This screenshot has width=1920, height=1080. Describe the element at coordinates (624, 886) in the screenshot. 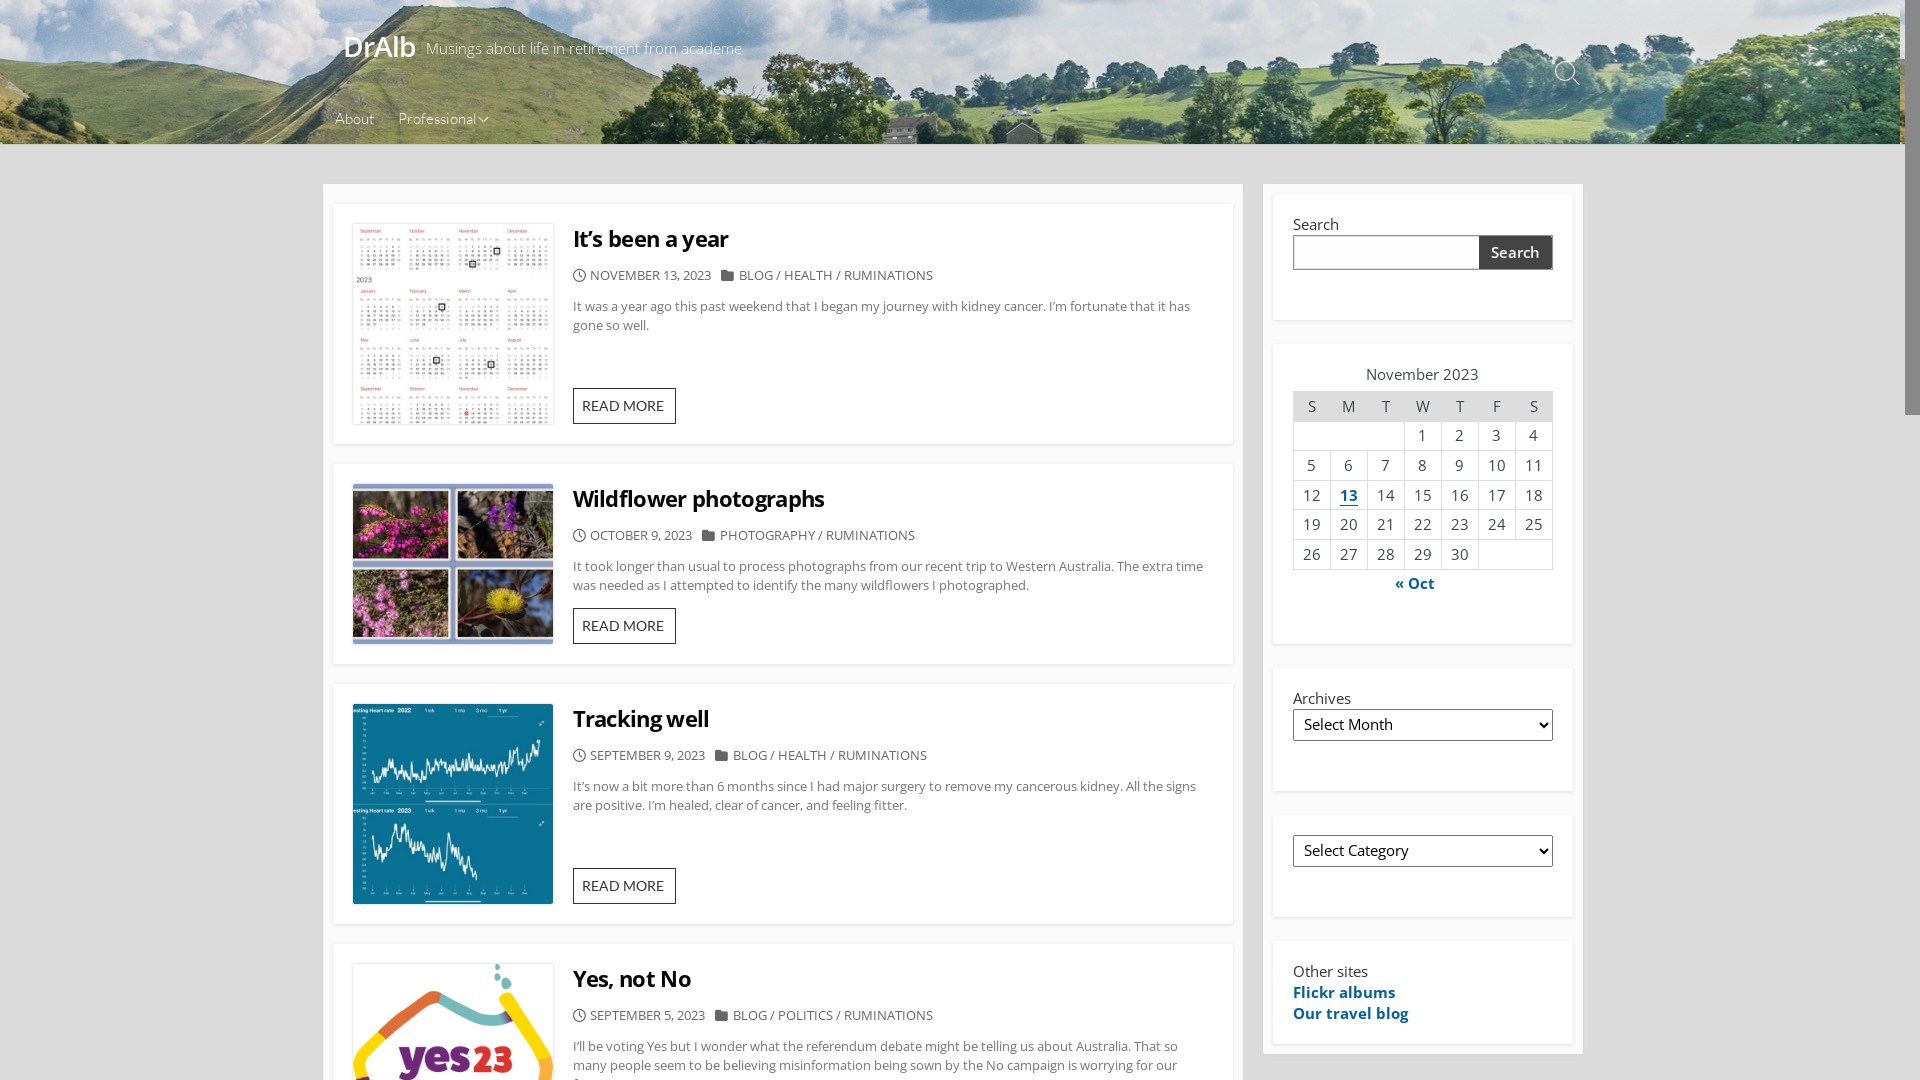

I see `READ MORE
Tracking well` at that location.